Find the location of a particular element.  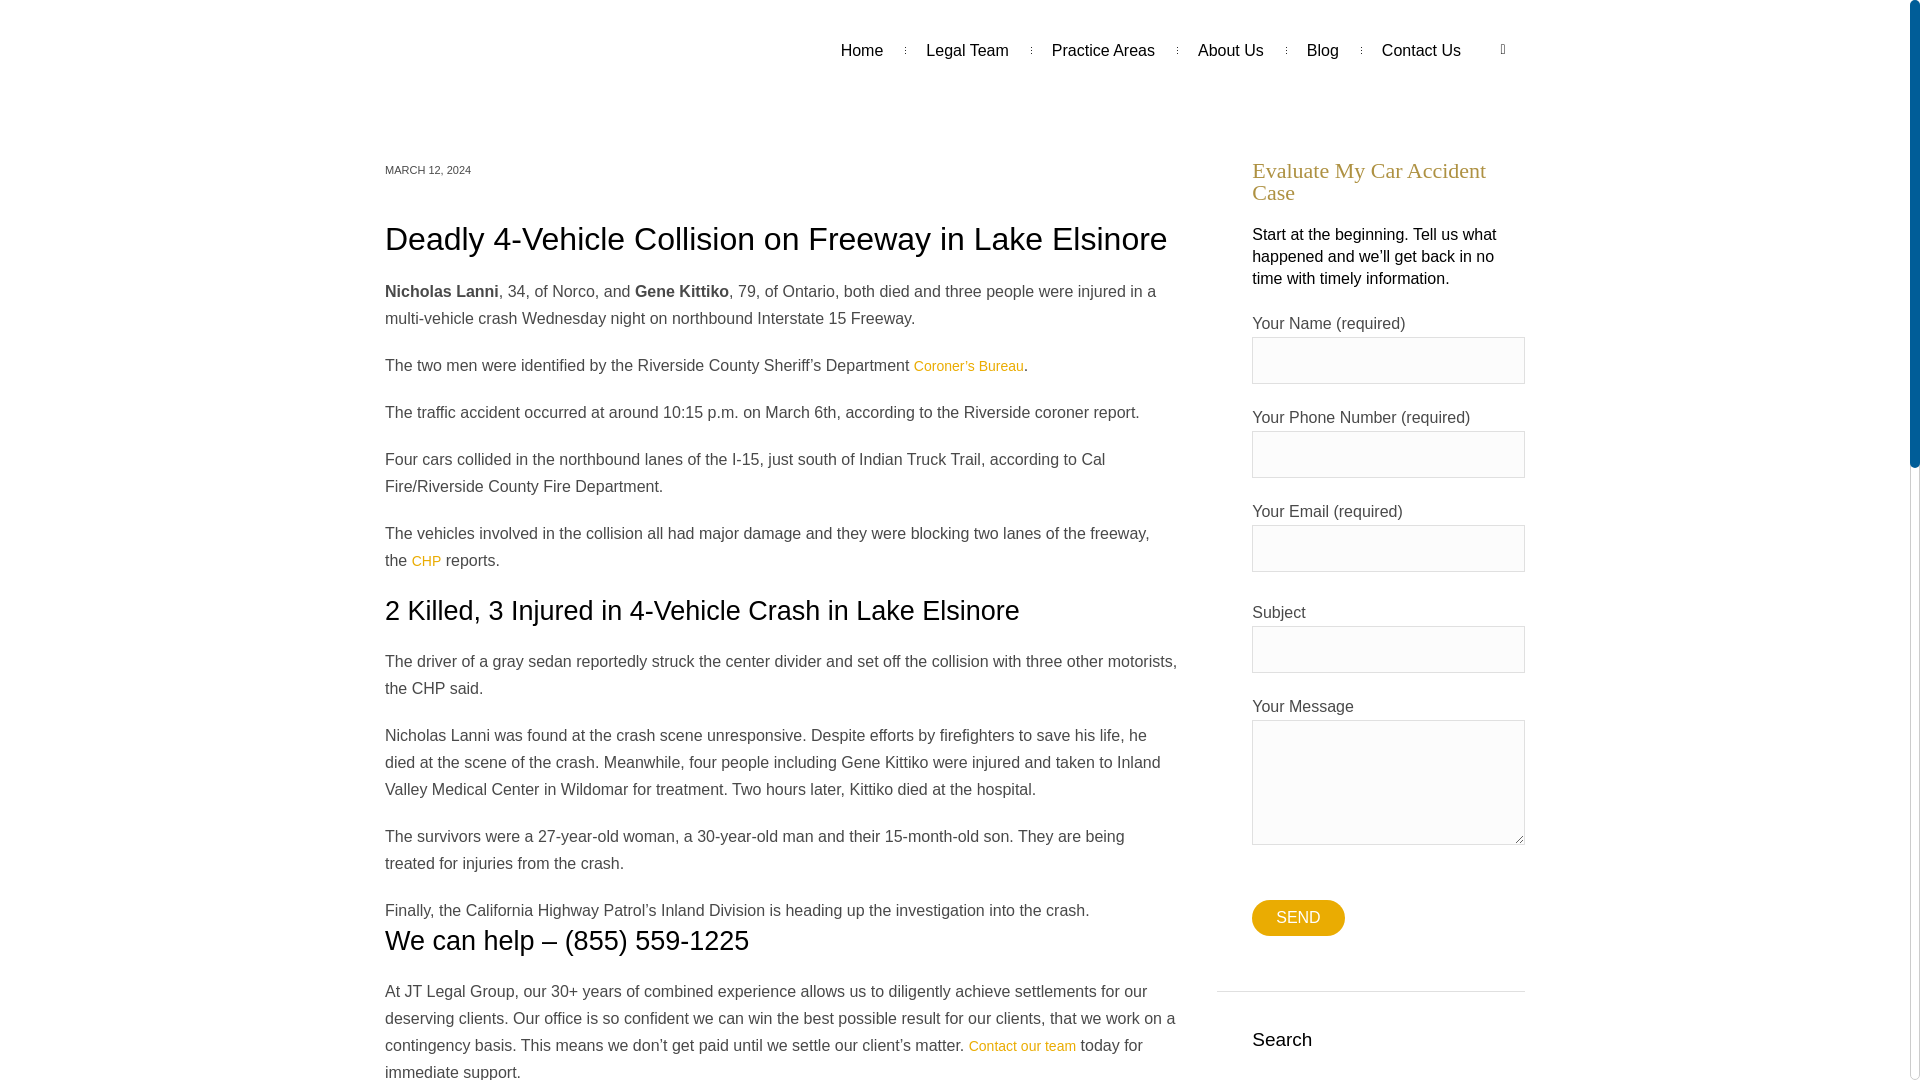

Blog is located at coordinates (1322, 50).